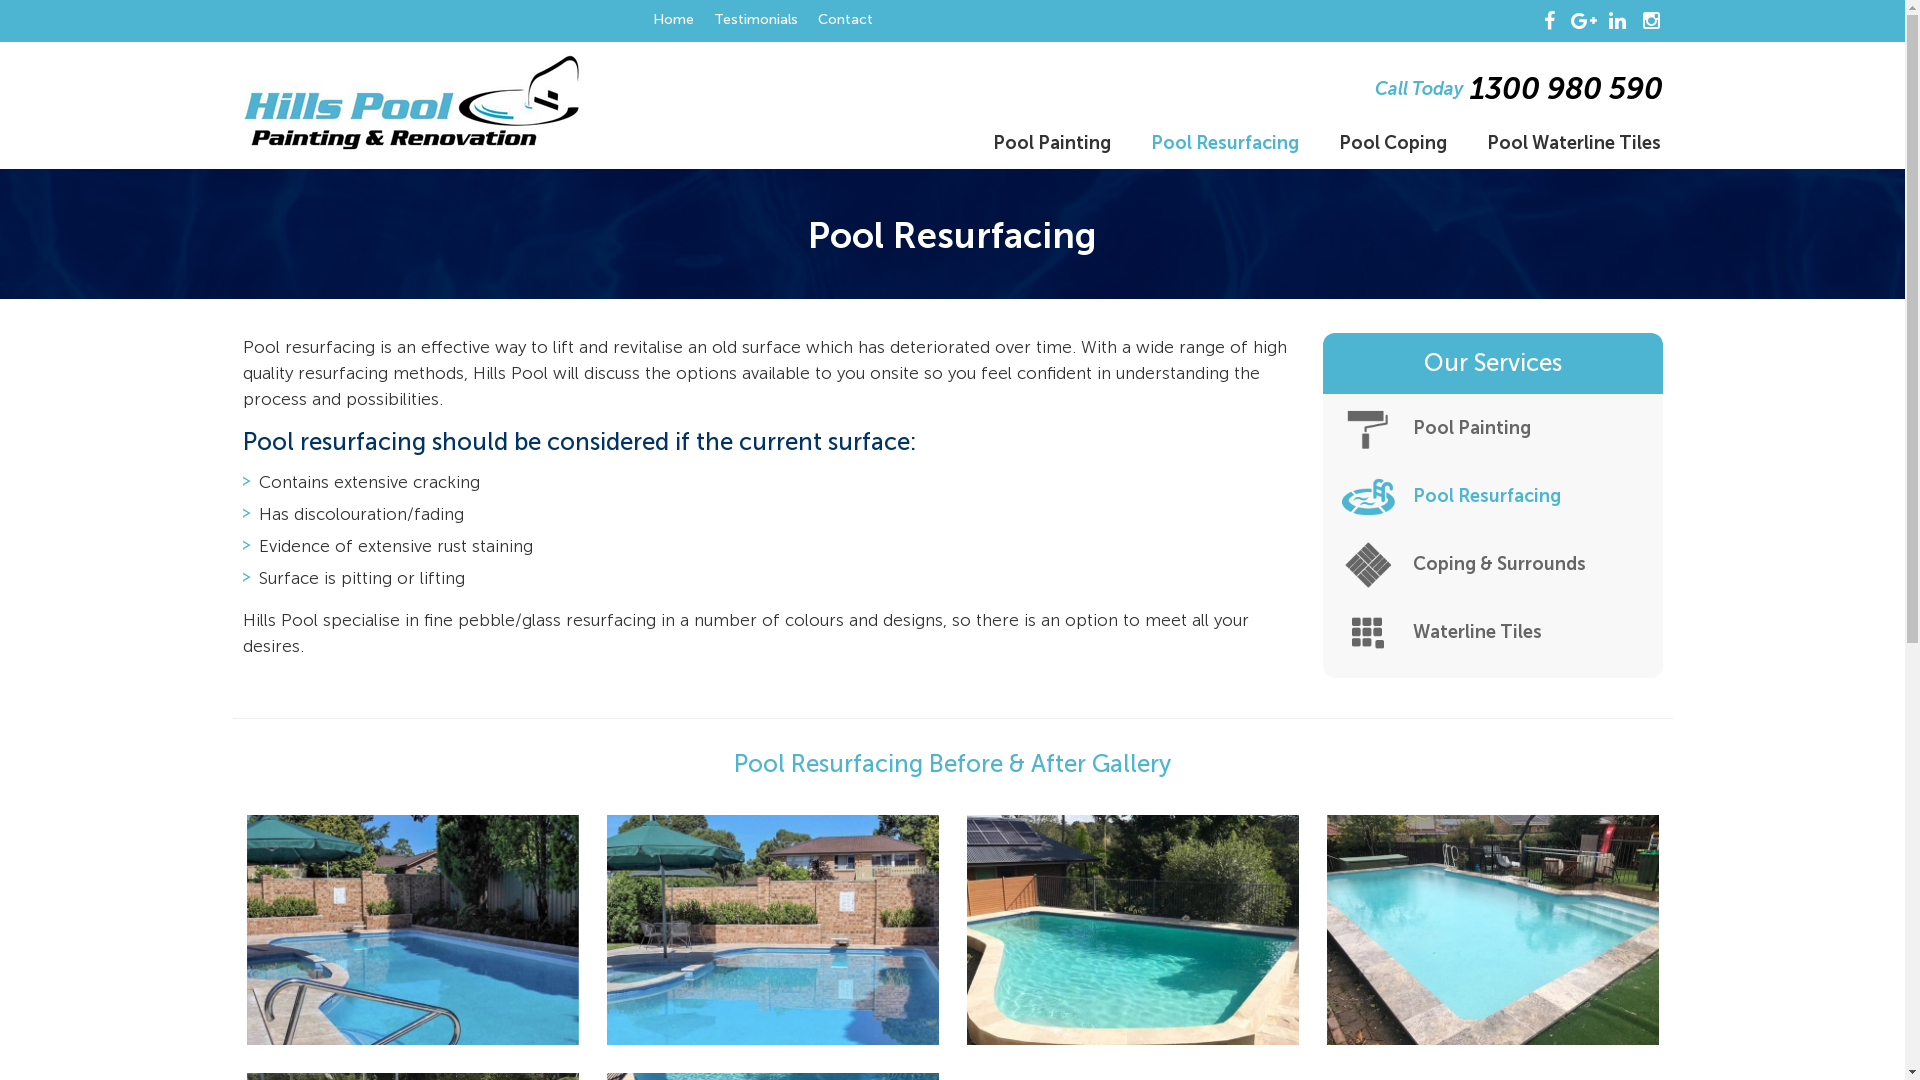 The image size is (1920, 1080). I want to click on Pool Waterline Tiles, so click(1573, 145).